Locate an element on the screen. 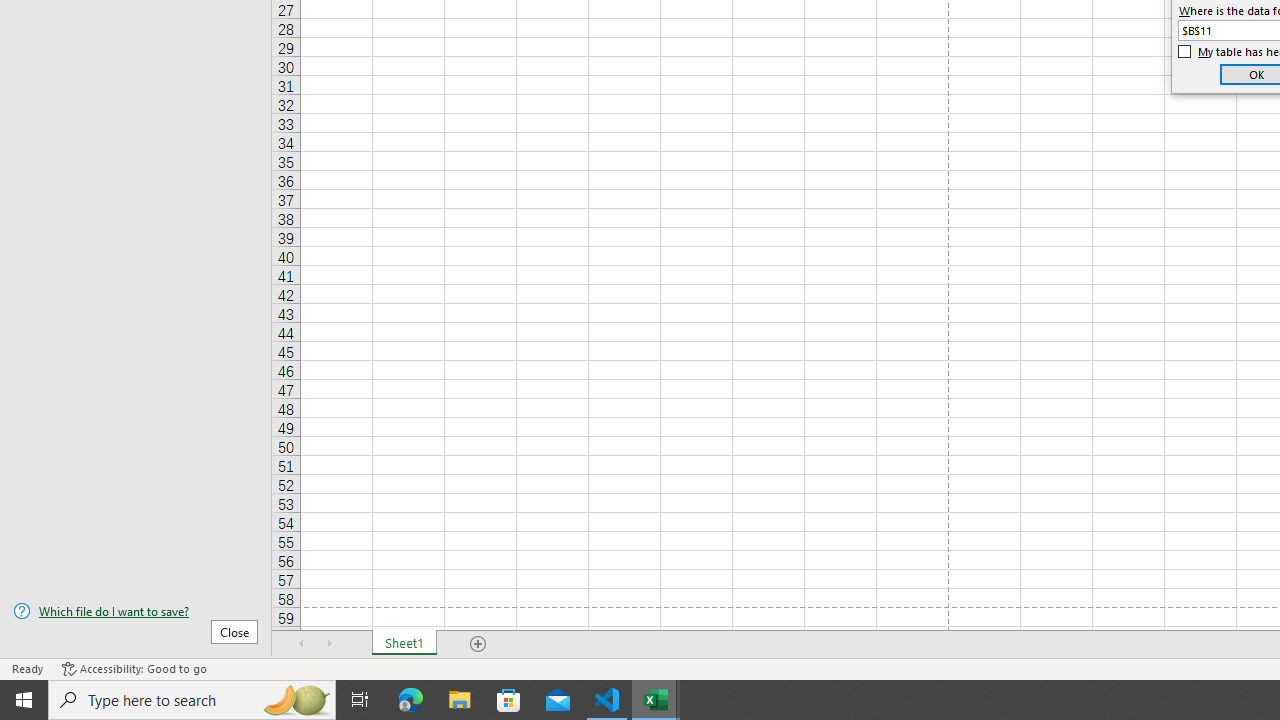 The width and height of the screenshot is (1280, 720). Scroll Left is located at coordinates (302, 644).